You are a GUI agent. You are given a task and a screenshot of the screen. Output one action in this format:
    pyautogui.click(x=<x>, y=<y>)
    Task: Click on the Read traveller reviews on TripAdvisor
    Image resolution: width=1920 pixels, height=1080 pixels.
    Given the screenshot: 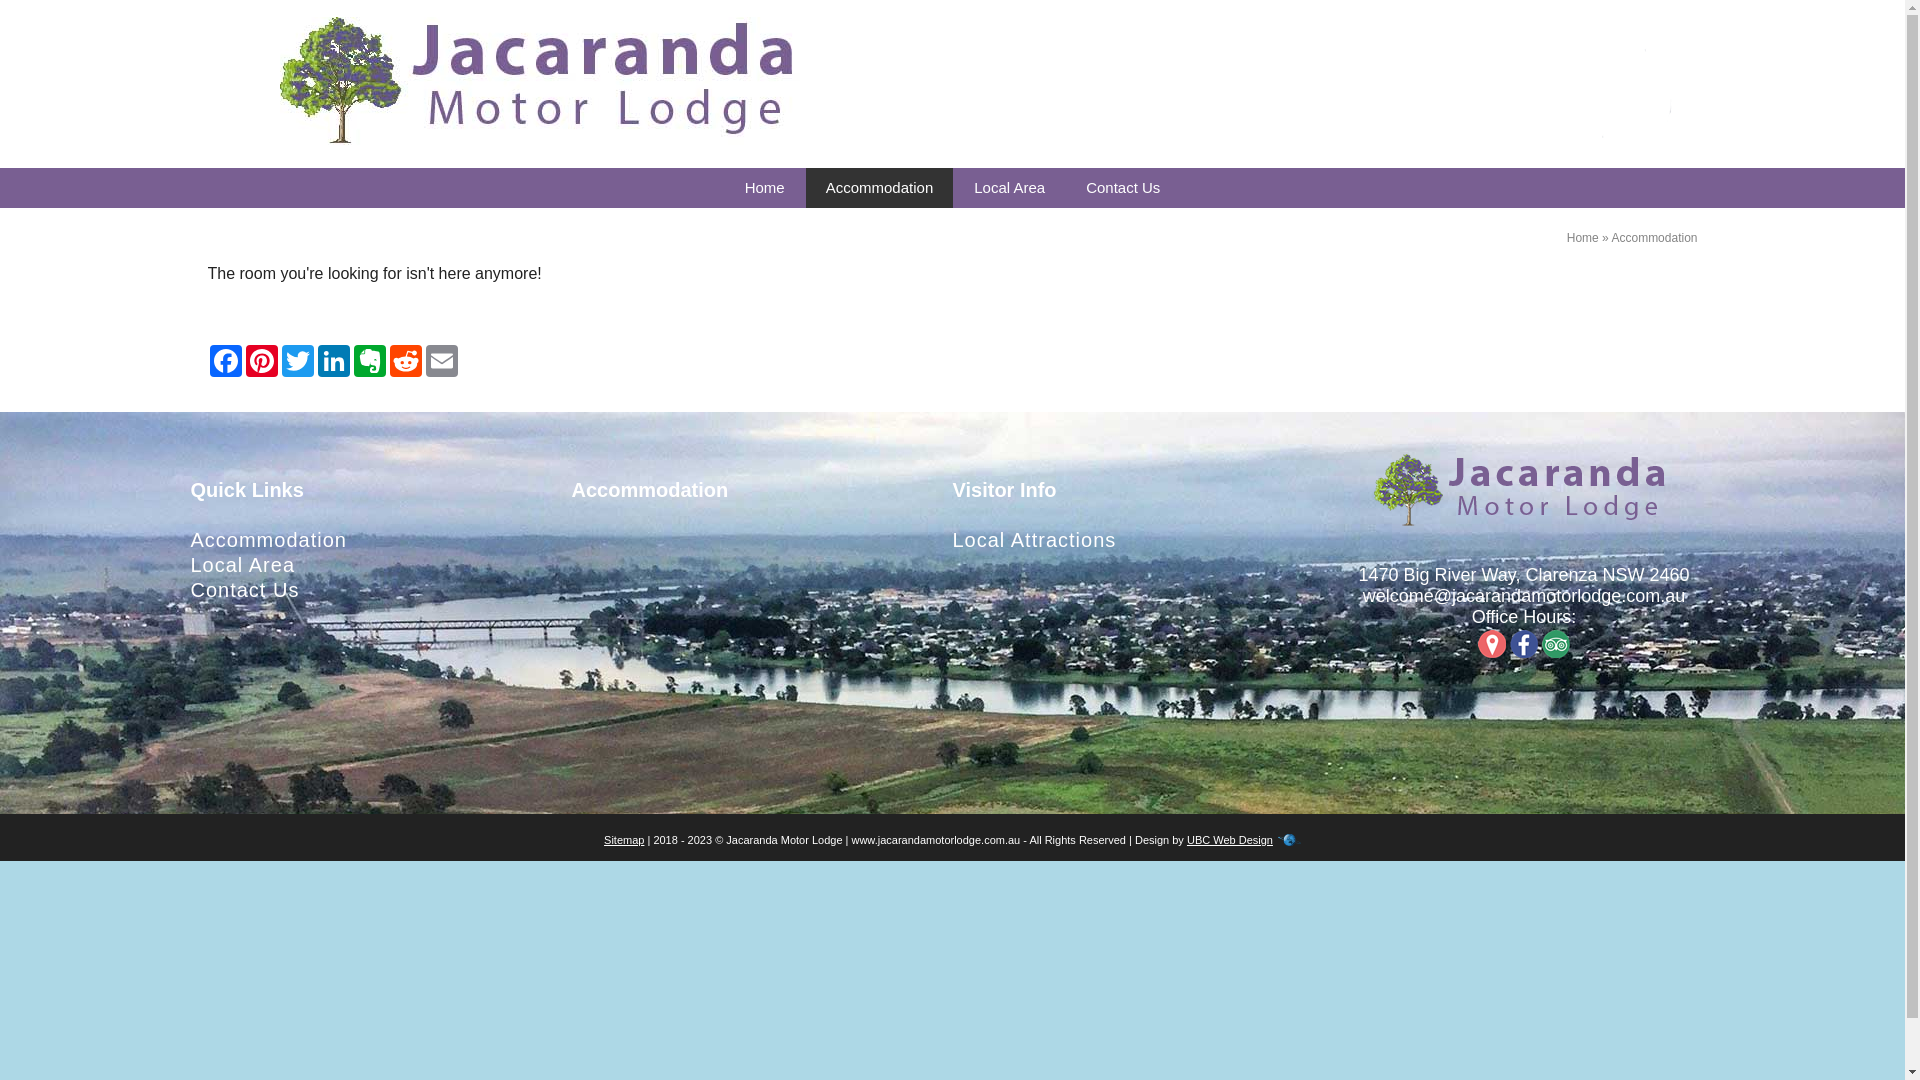 What is the action you would take?
    pyautogui.click(x=1556, y=644)
    